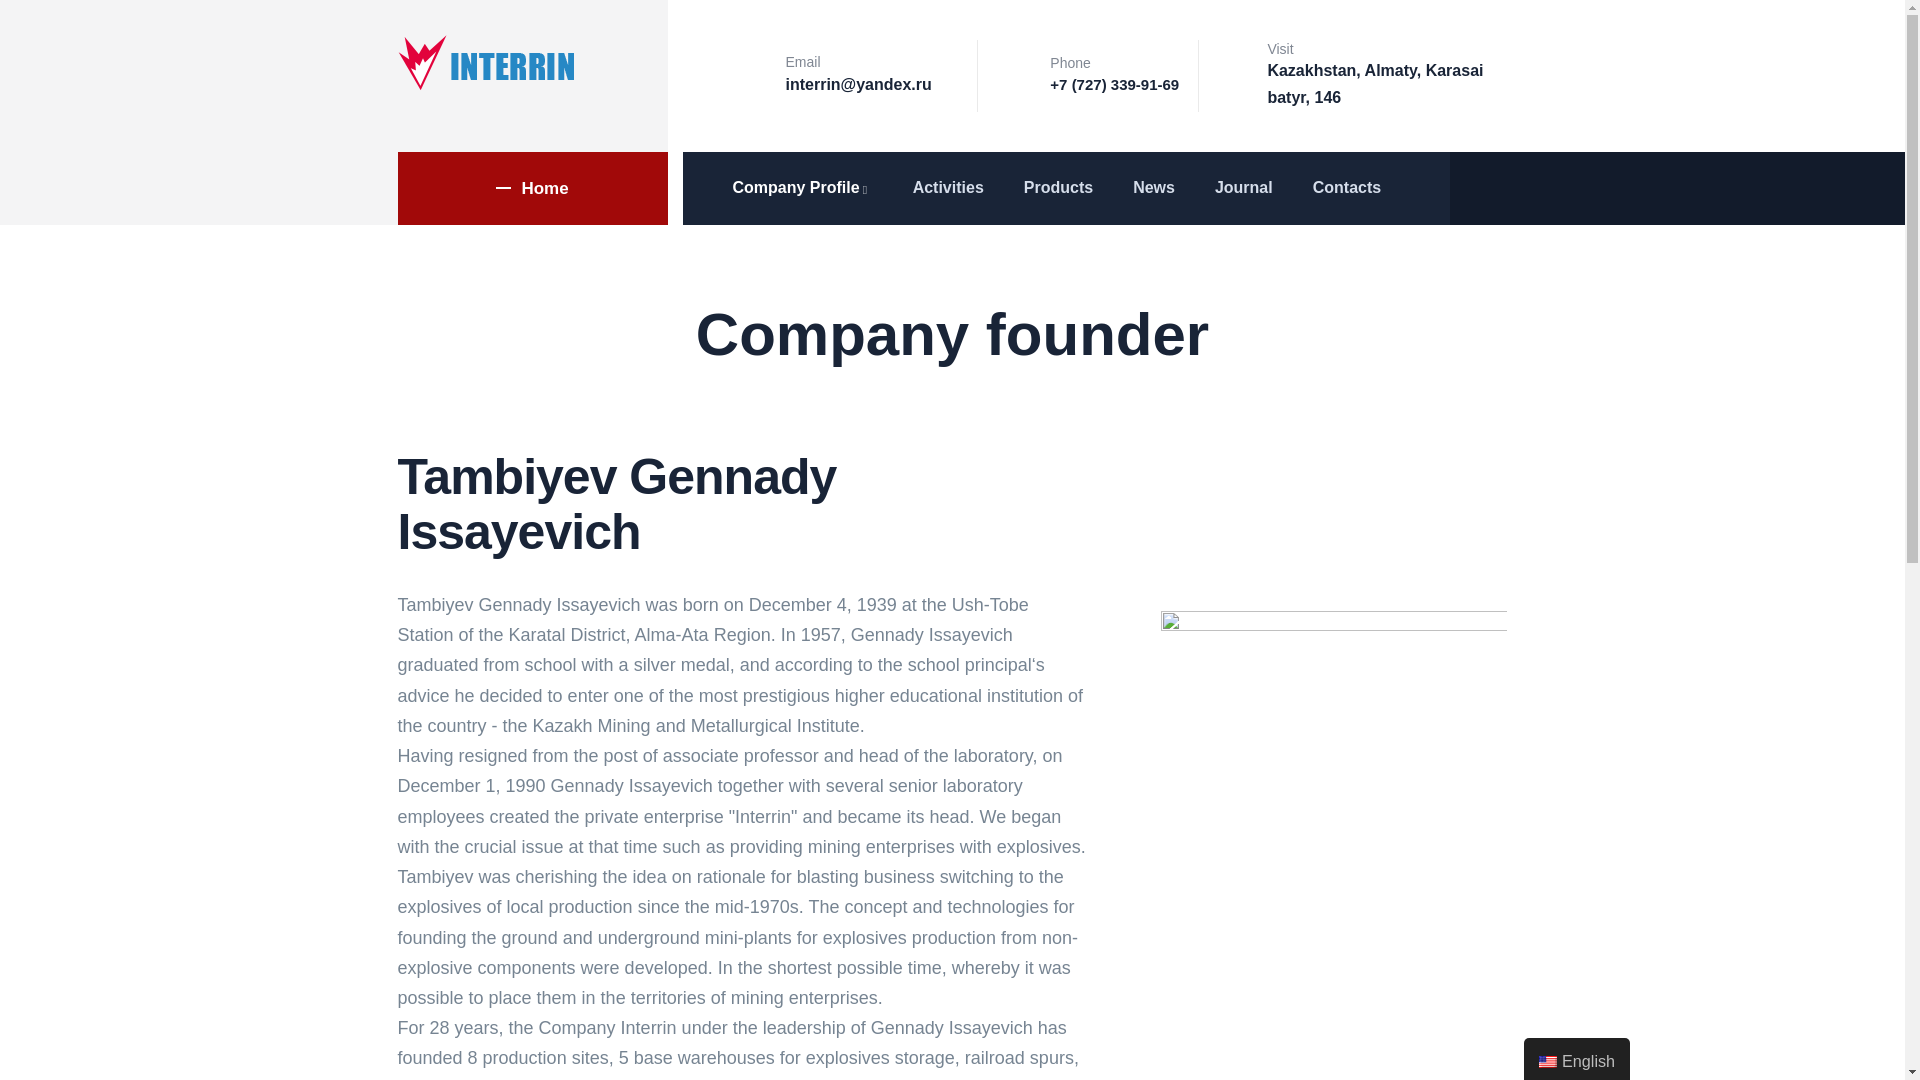 This screenshot has height=1080, width=1920. I want to click on Contacts, so click(1346, 188).